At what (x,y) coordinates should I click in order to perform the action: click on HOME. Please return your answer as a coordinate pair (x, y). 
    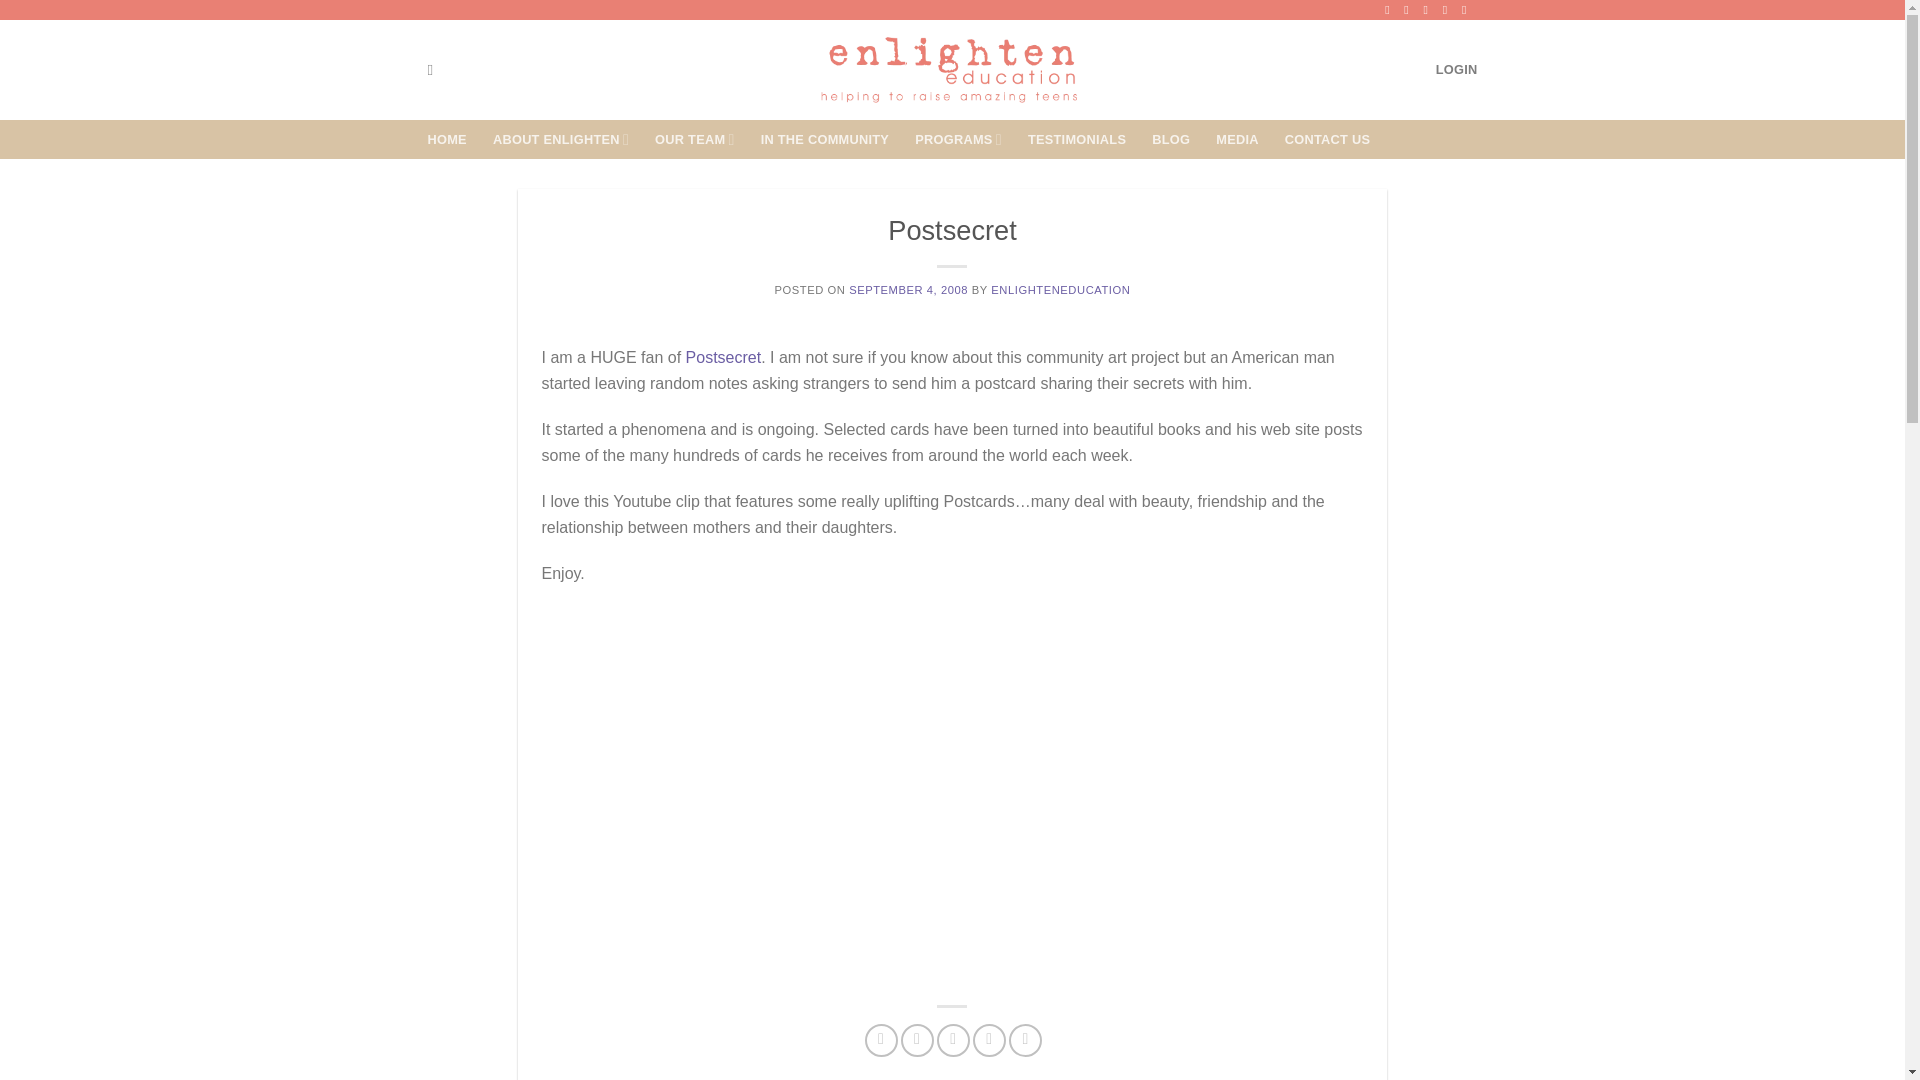
    Looking at the image, I should click on (447, 140).